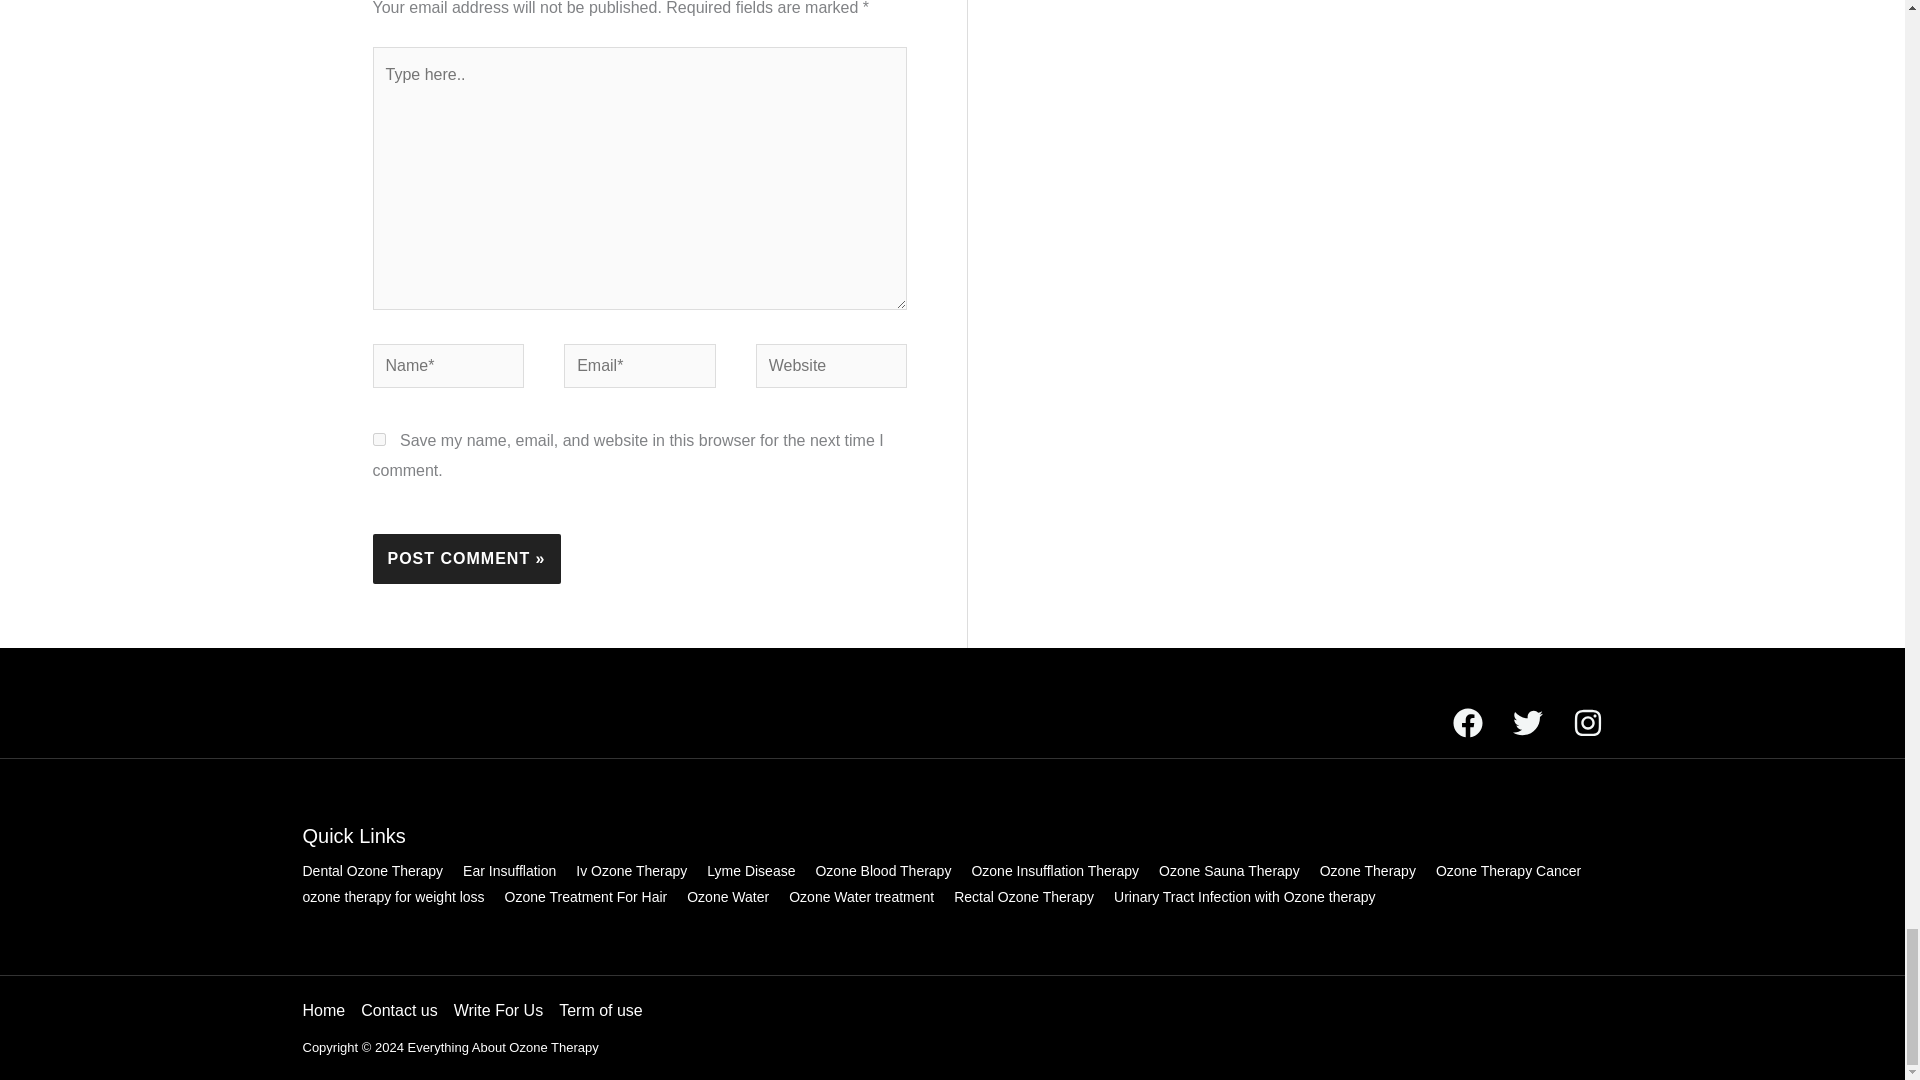  What do you see at coordinates (378, 440) in the screenshot?
I see `yes` at bounding box center [378, 440].